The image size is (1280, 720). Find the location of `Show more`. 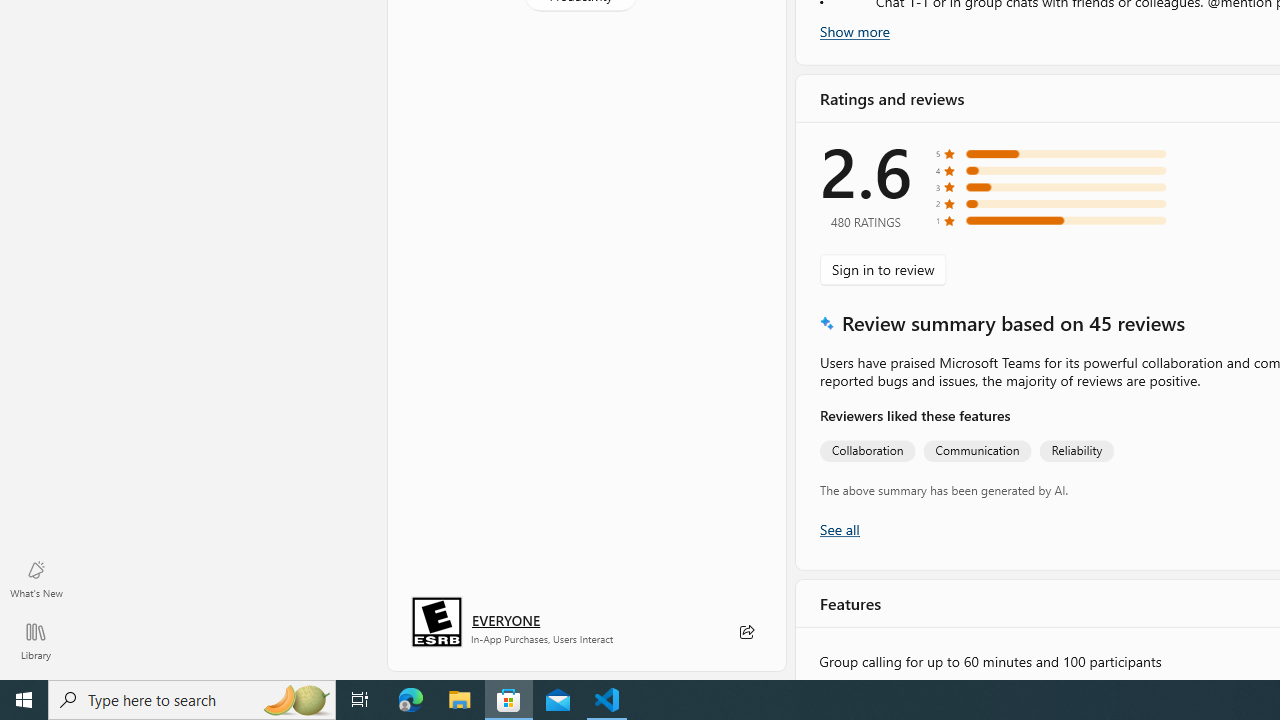

Show more is located at coordinates (854, 31).